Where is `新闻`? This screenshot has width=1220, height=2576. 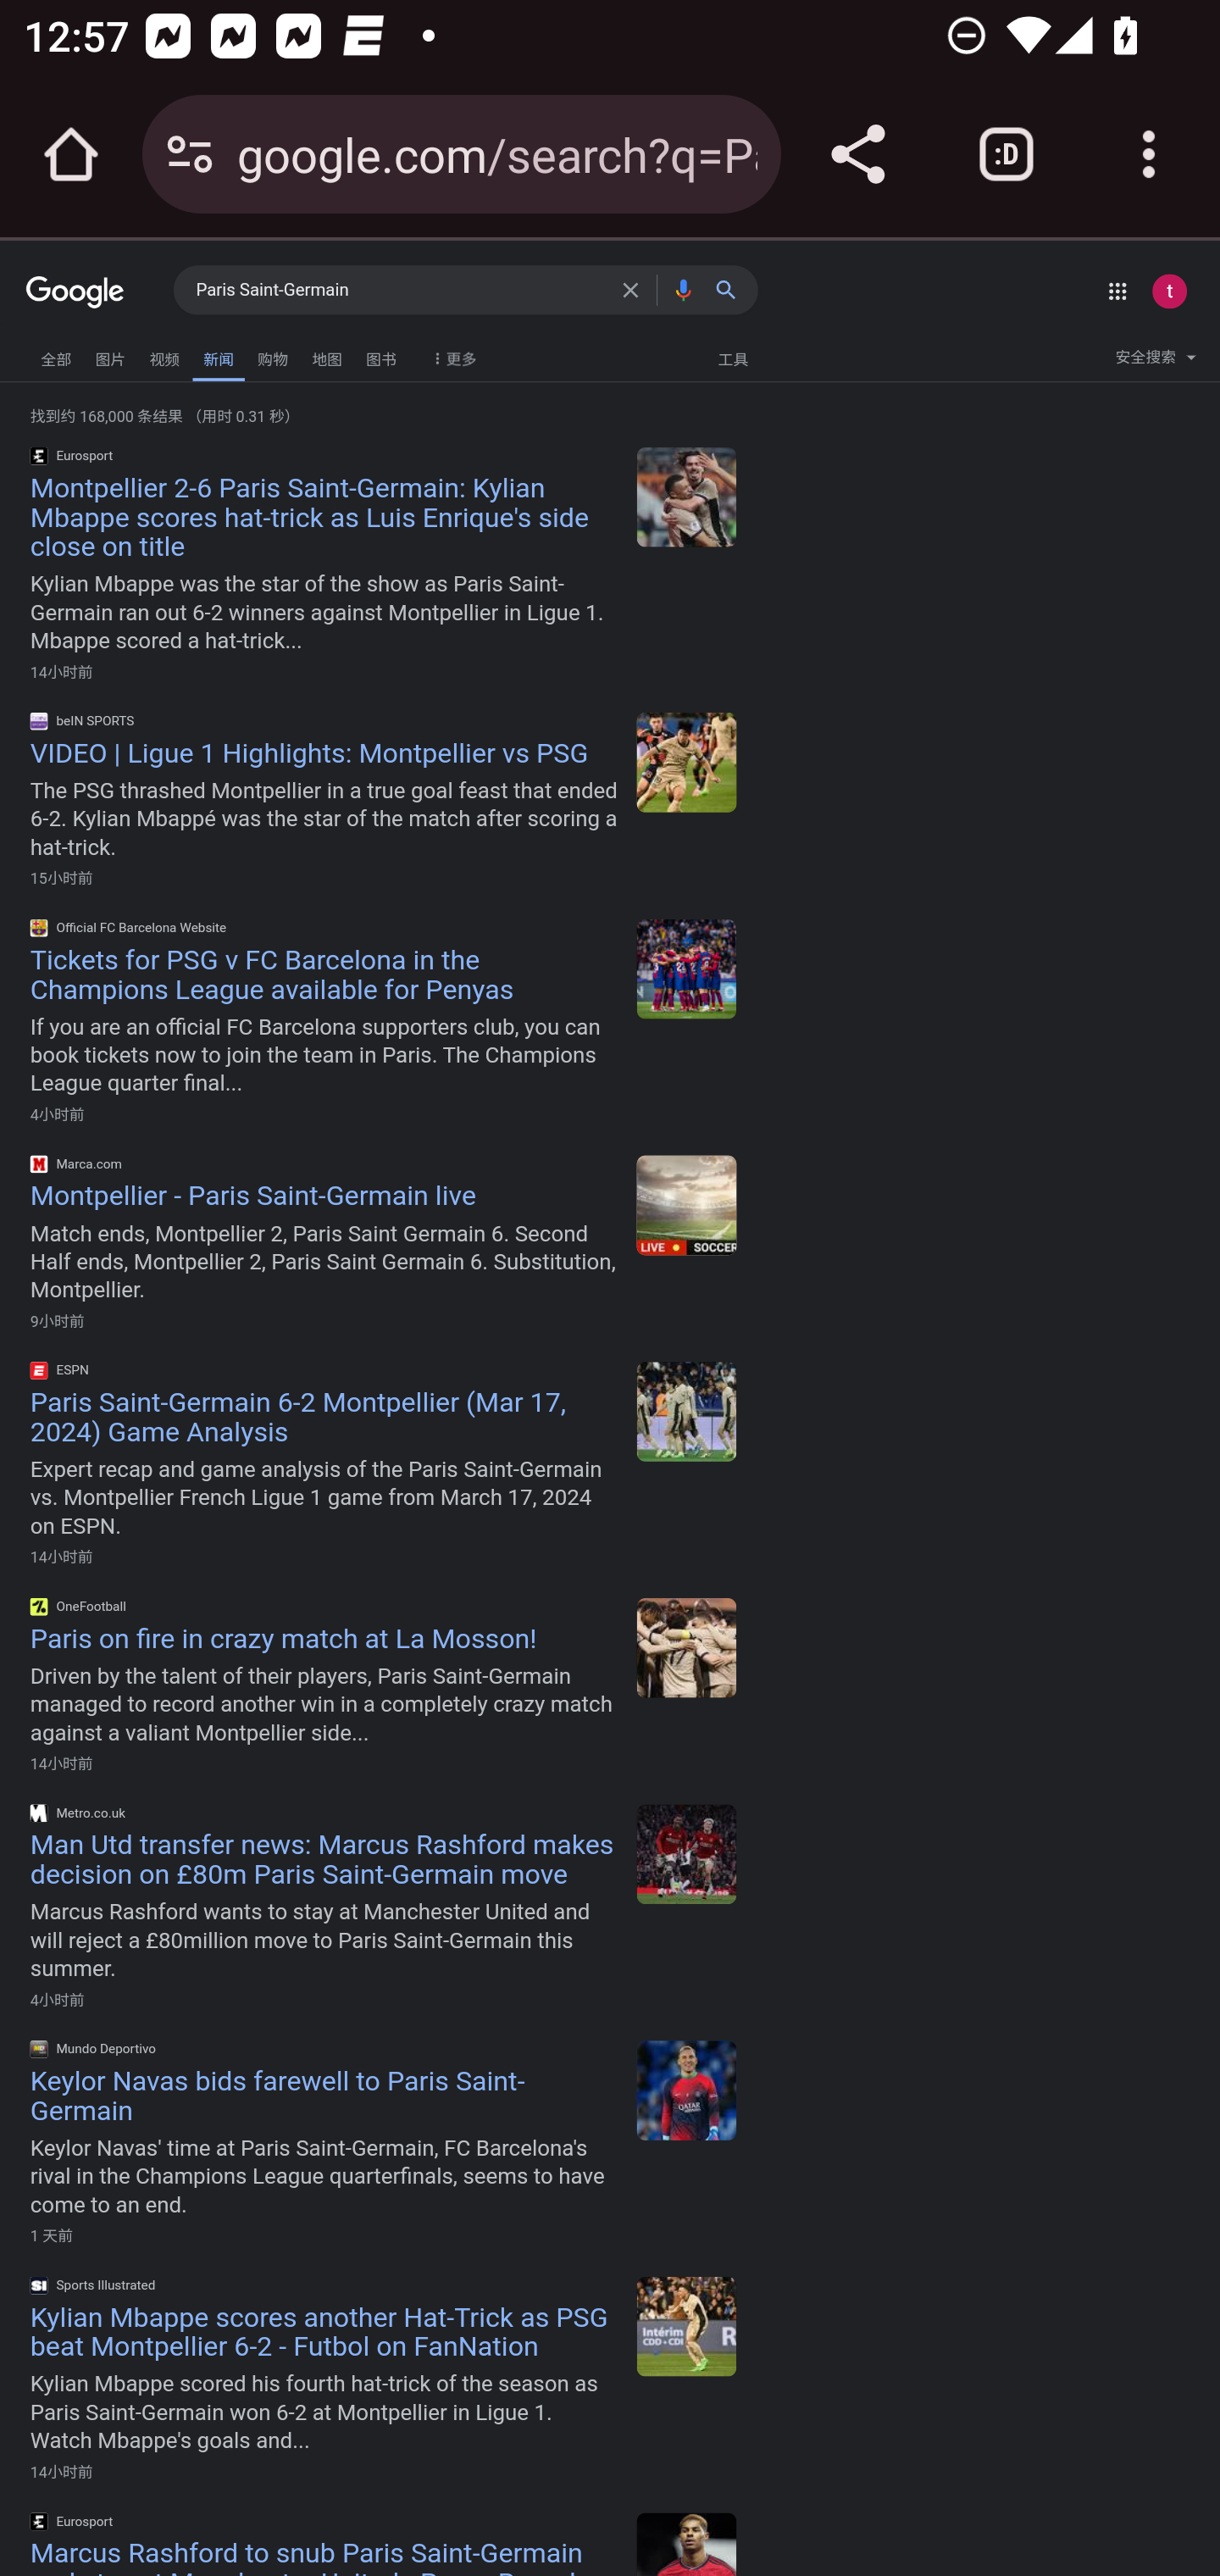 新闻 is located at coordinates (219, 356).